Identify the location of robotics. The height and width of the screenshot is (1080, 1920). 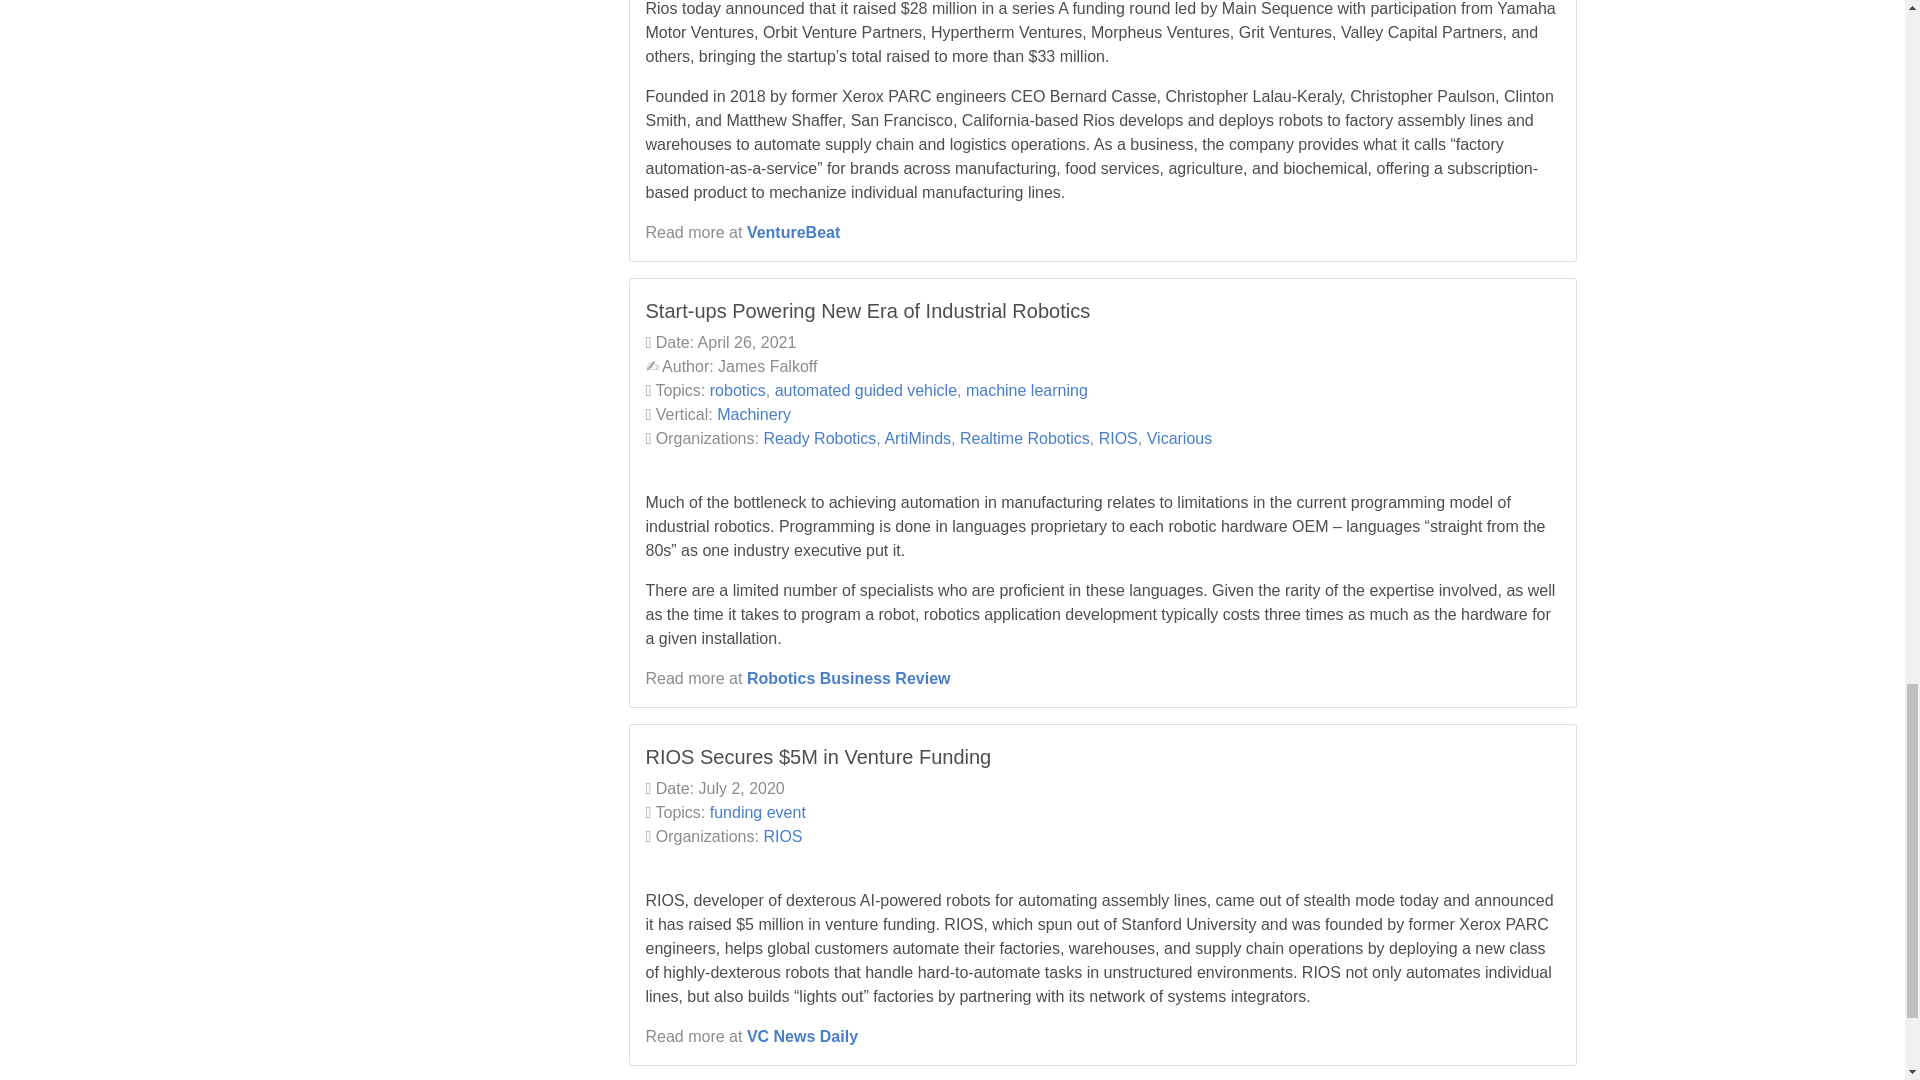
(738, 390).